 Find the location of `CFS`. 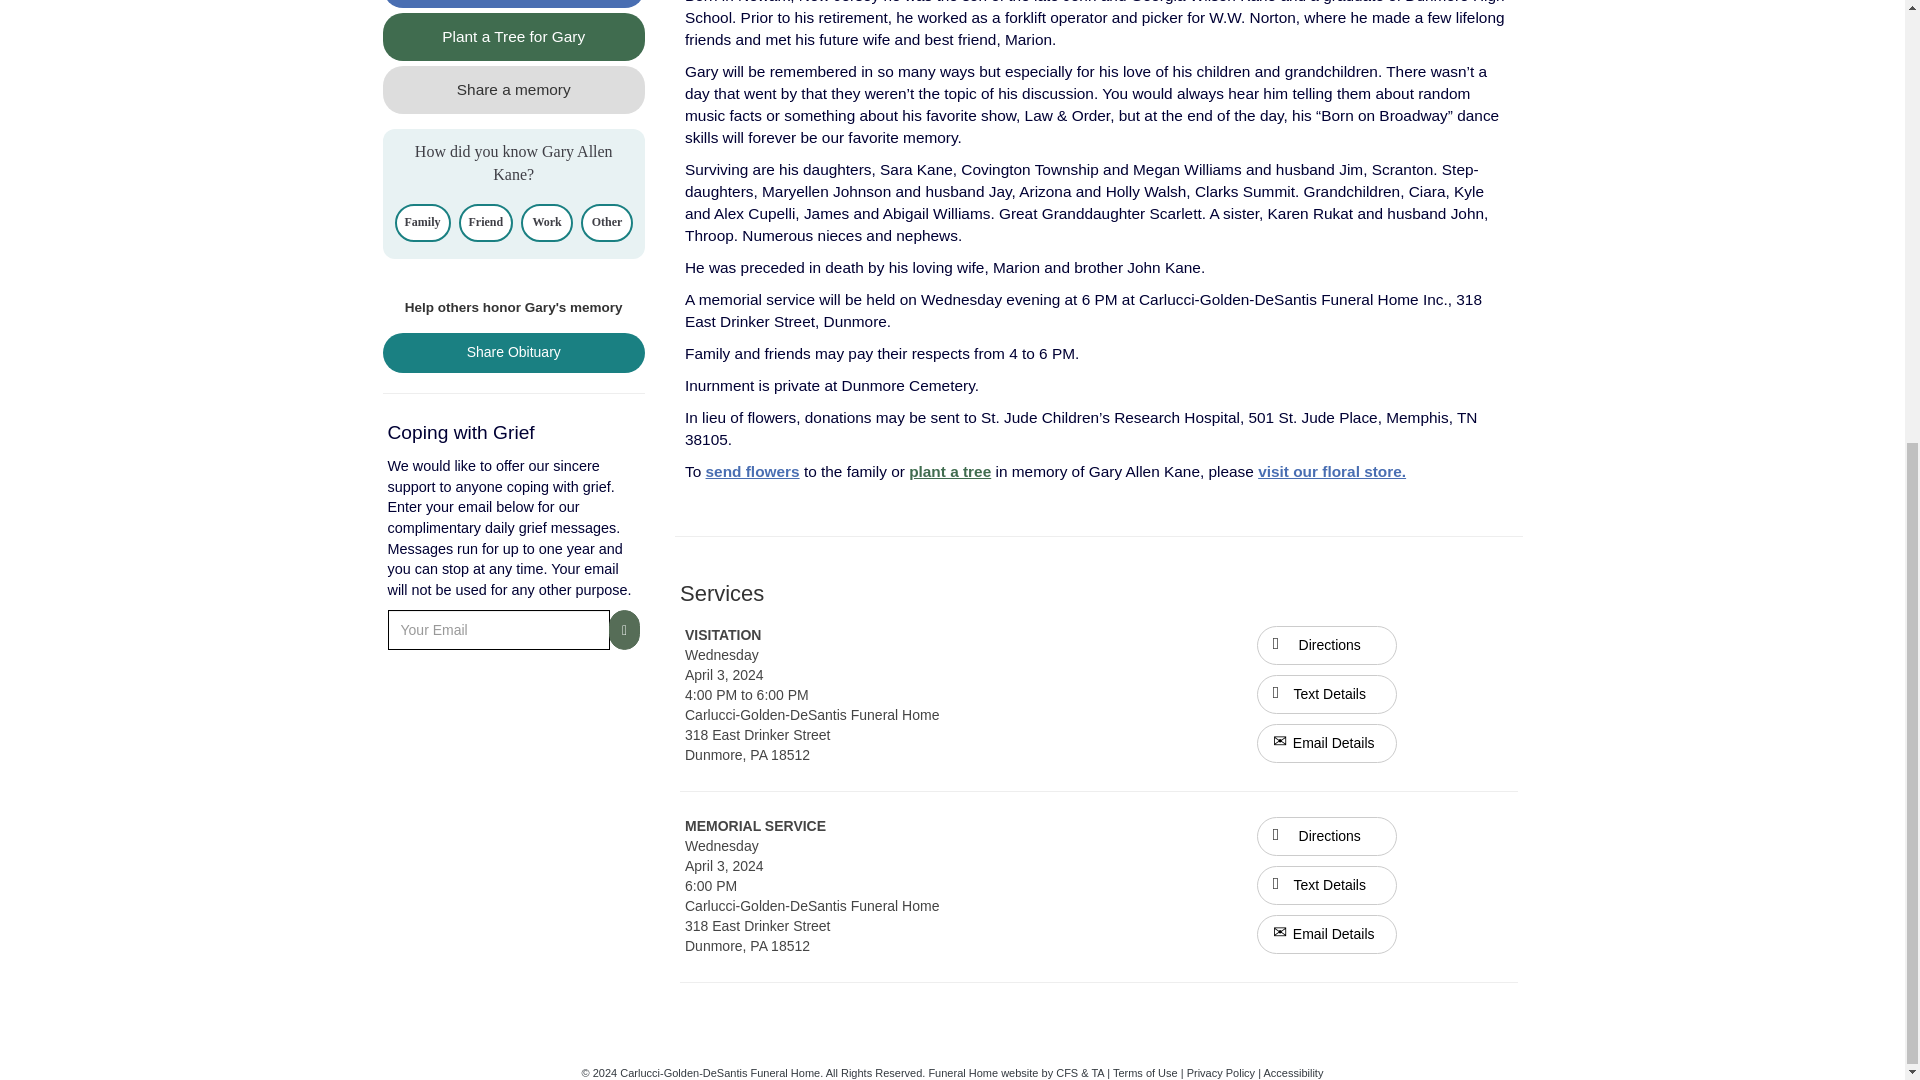

CFS is located at coordinates (1066, 1072).